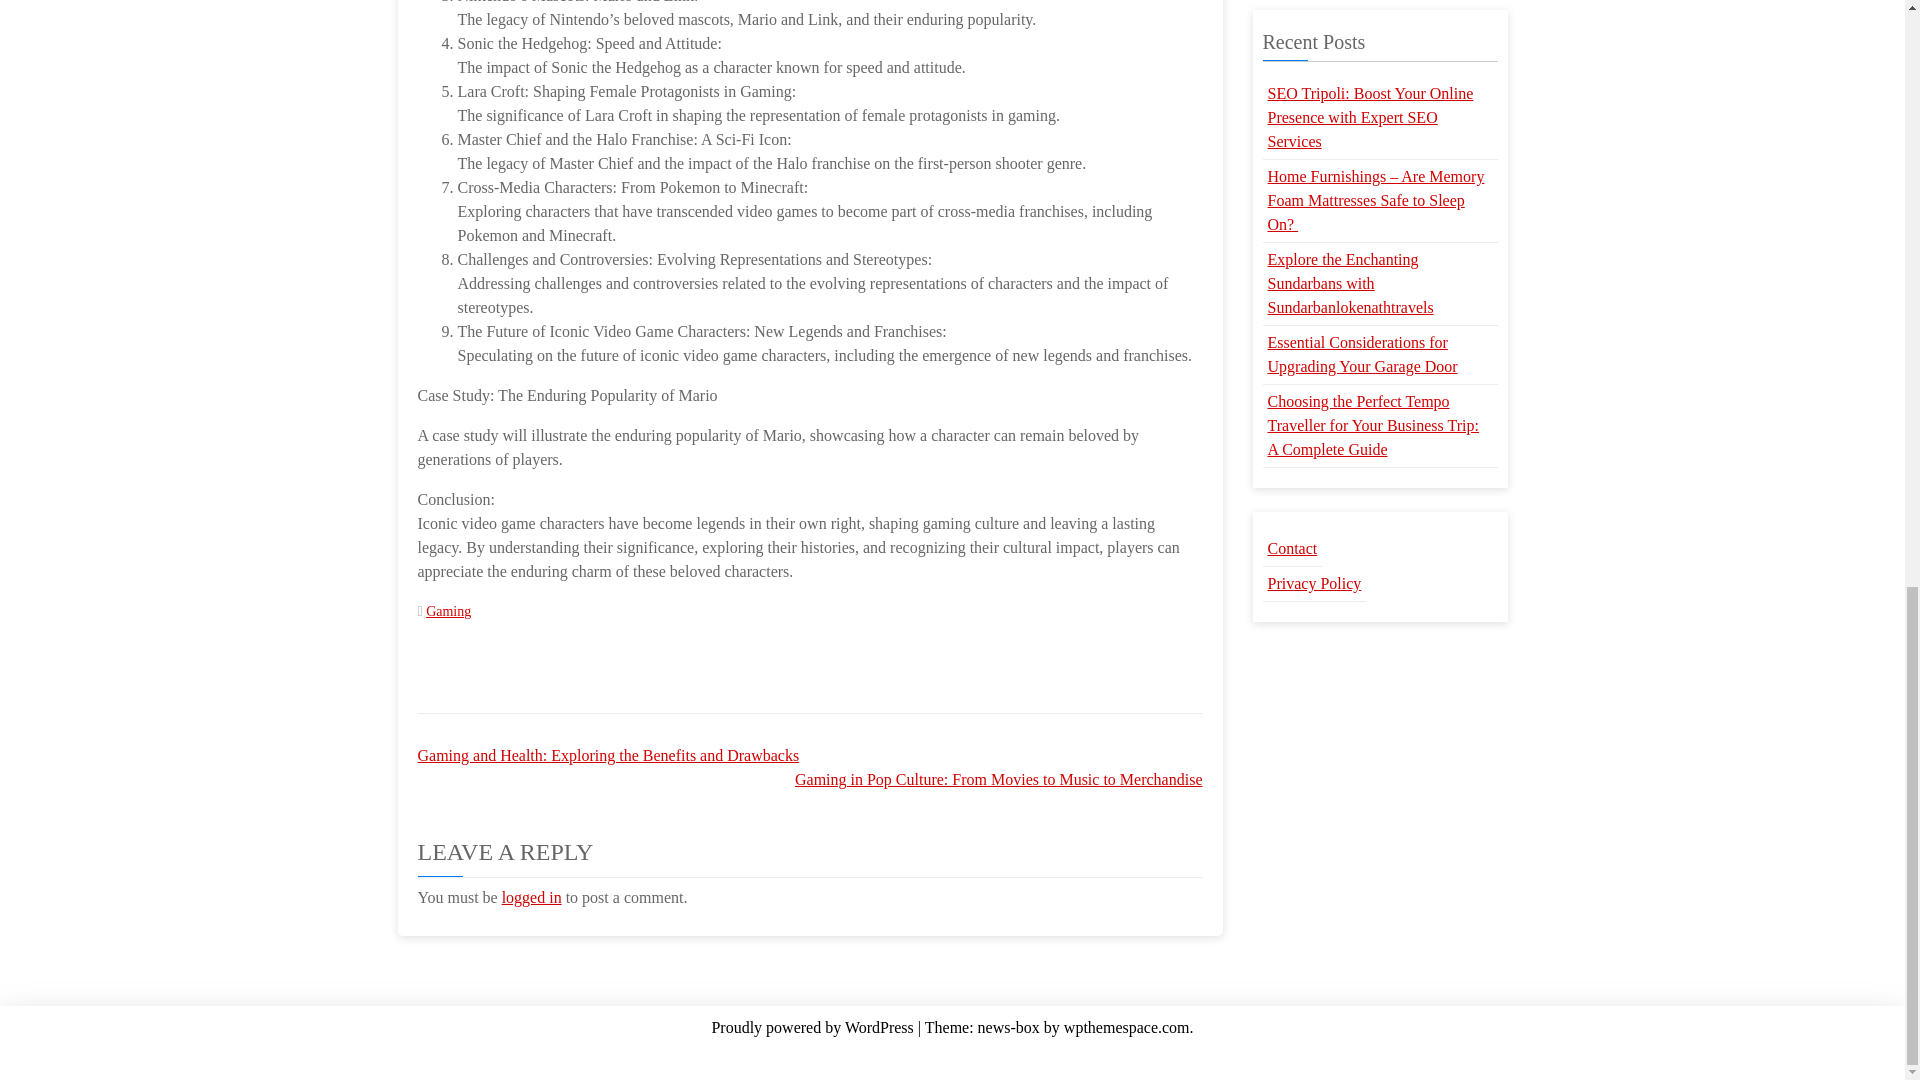 The height and width of the screenshot is (1080, 1920). I want to click on Gaming in Pop Culture: From Movies to Music to Merchandise, so click(998, 780).